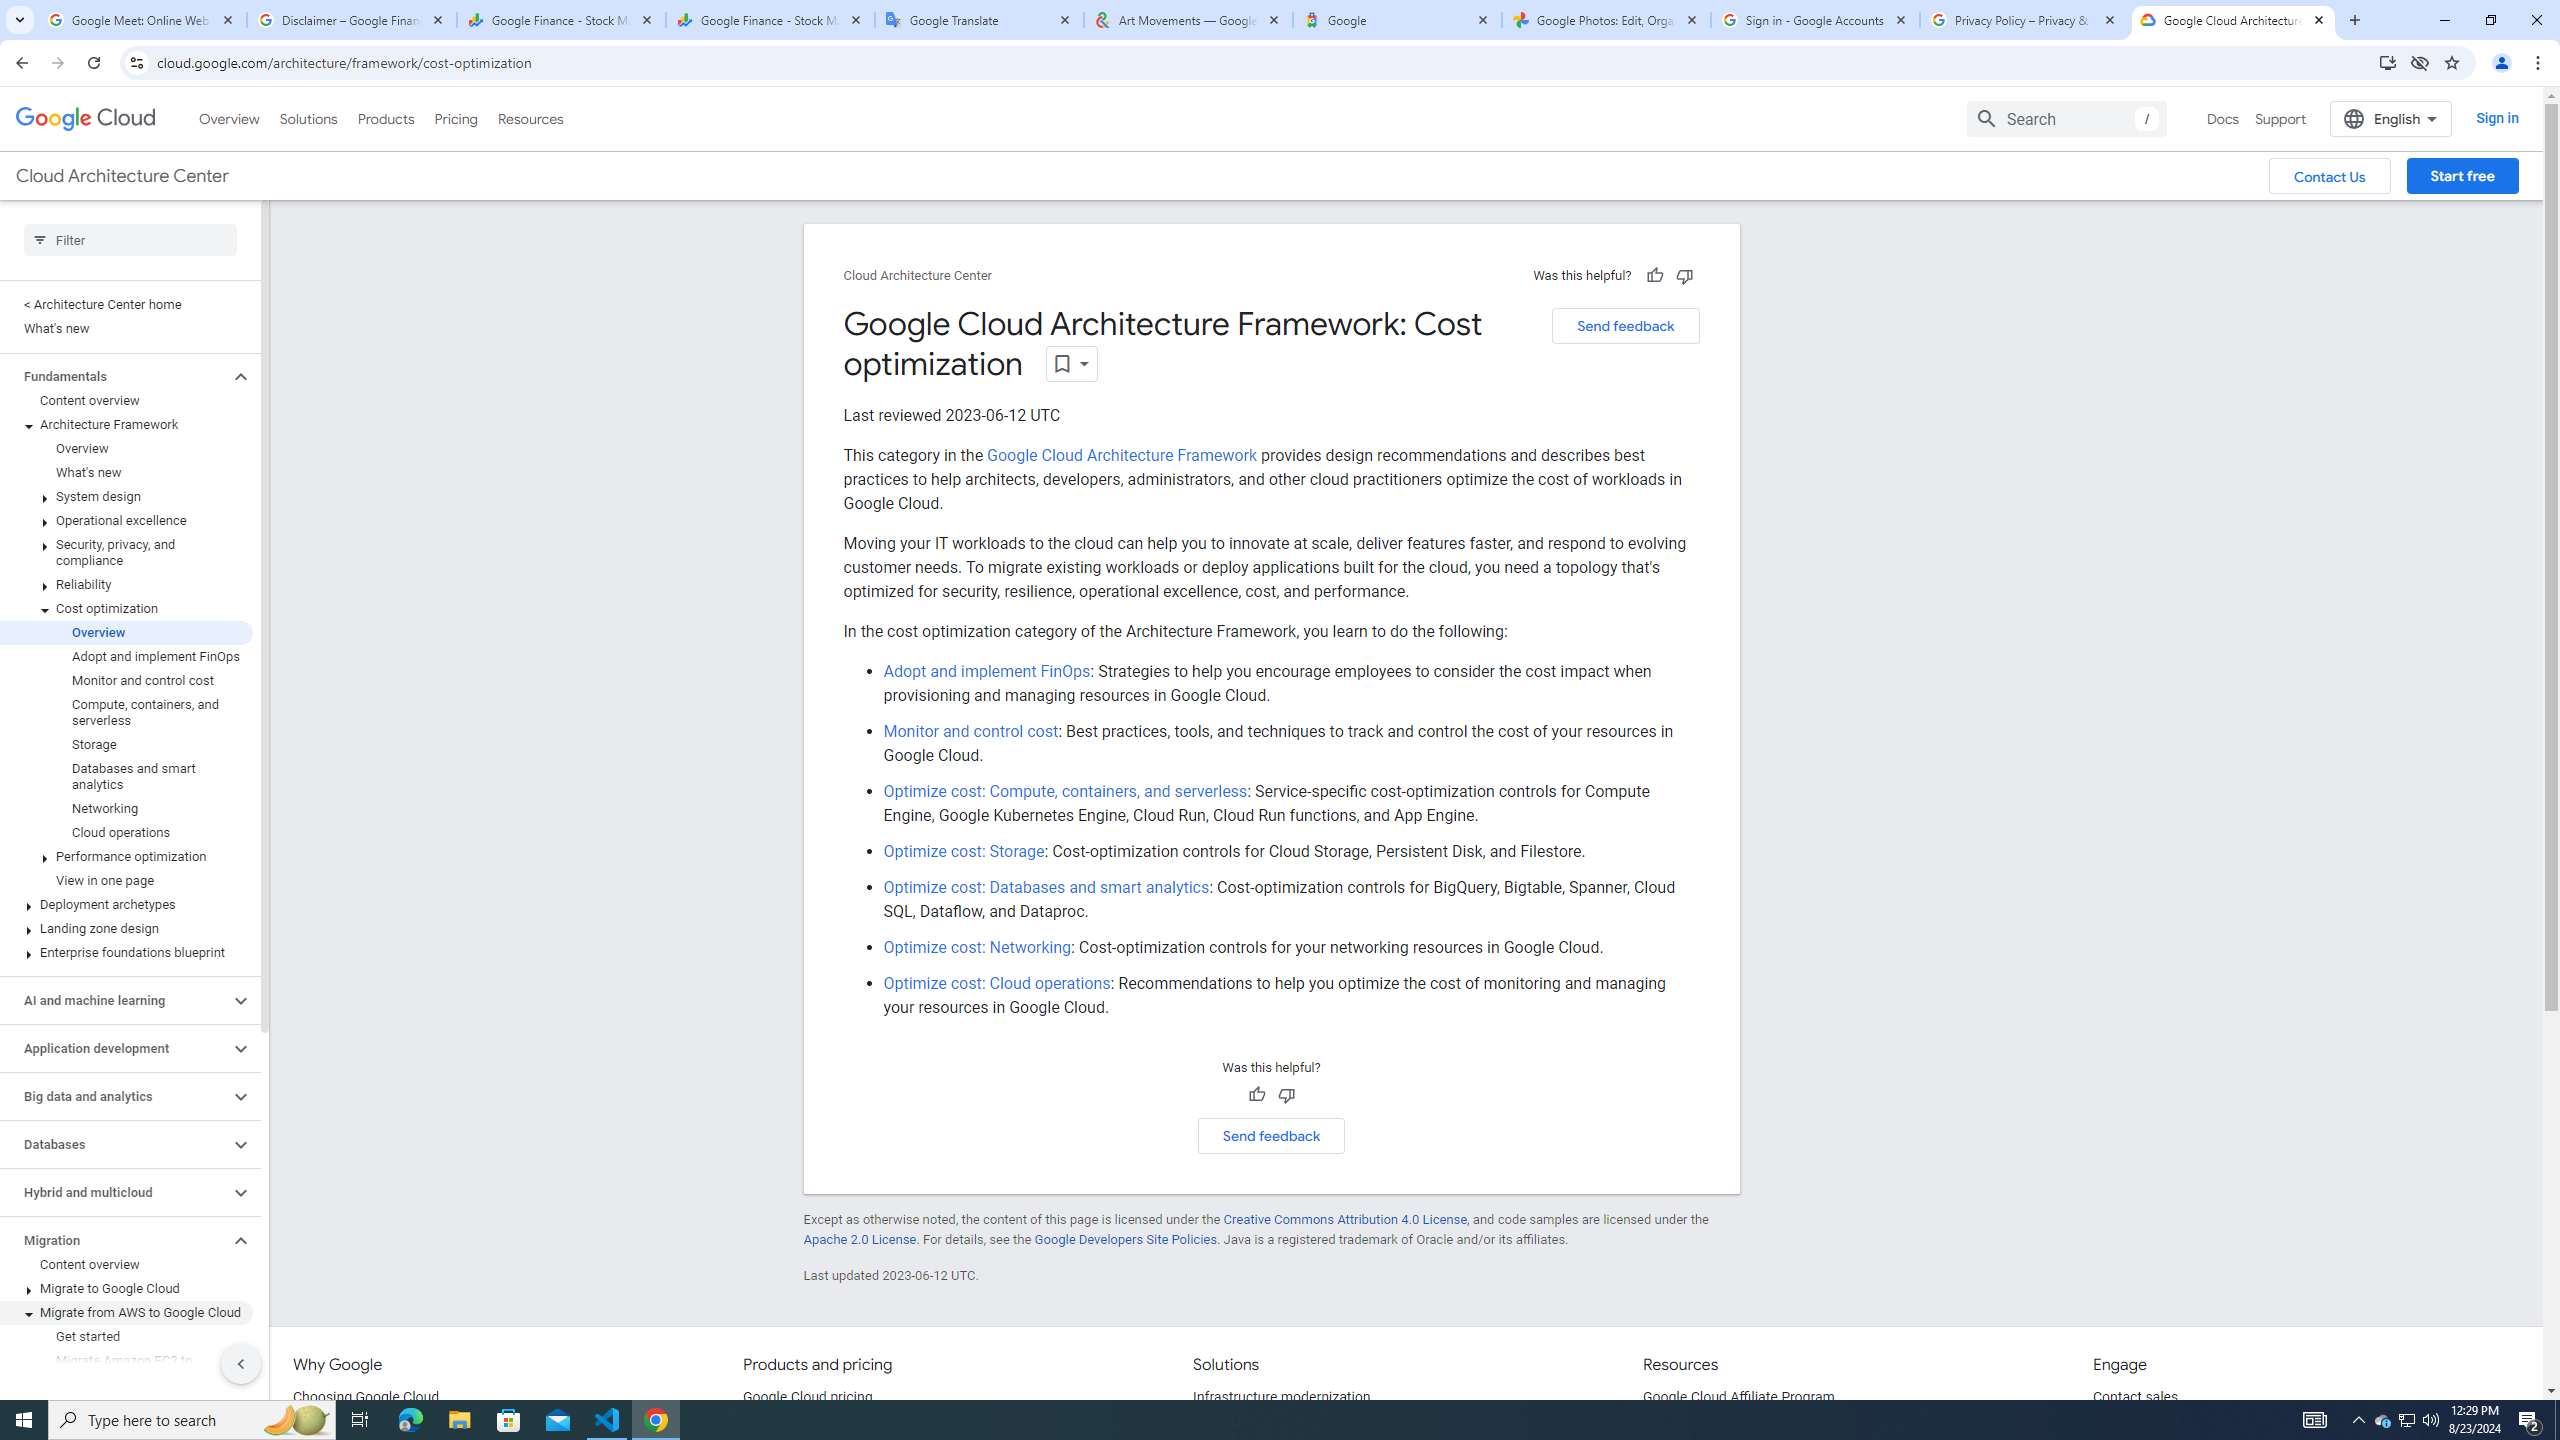  Describe the element at coordinates (126, 832) in the screenshot. I see `Cloud operations` at that location.